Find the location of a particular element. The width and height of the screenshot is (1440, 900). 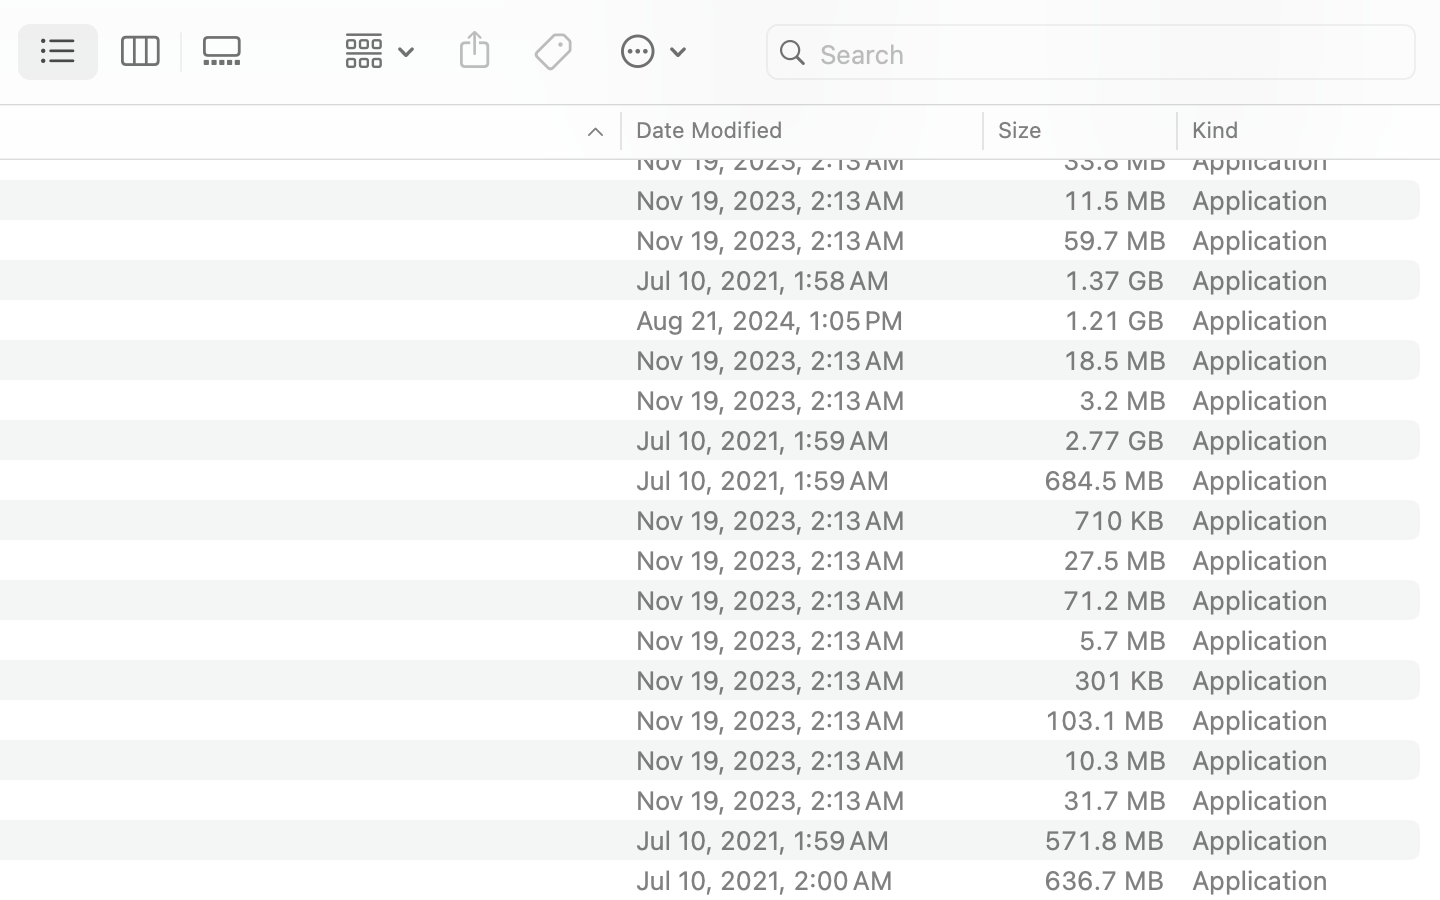

71.2 MB is located at coordinates (1114, 600).